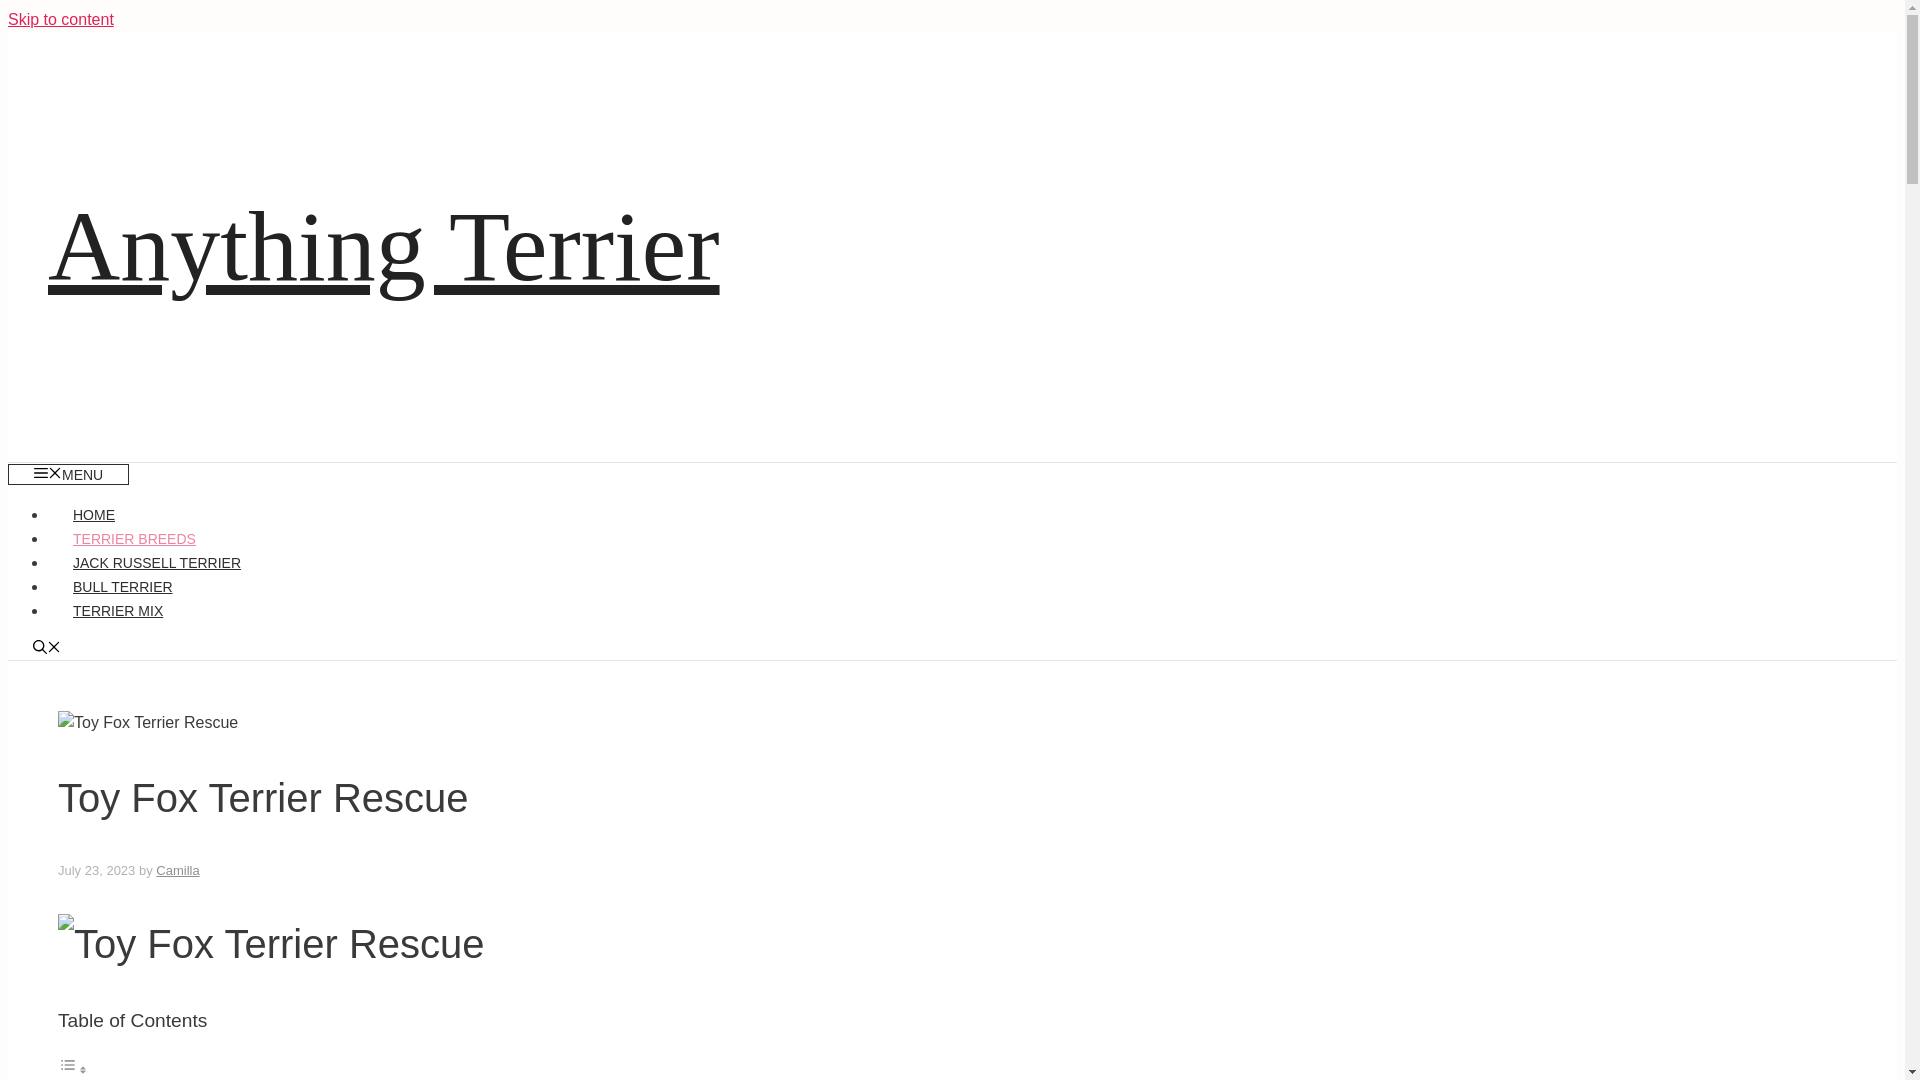  I want to click on View all posts by Camilla, so click(177, 870).